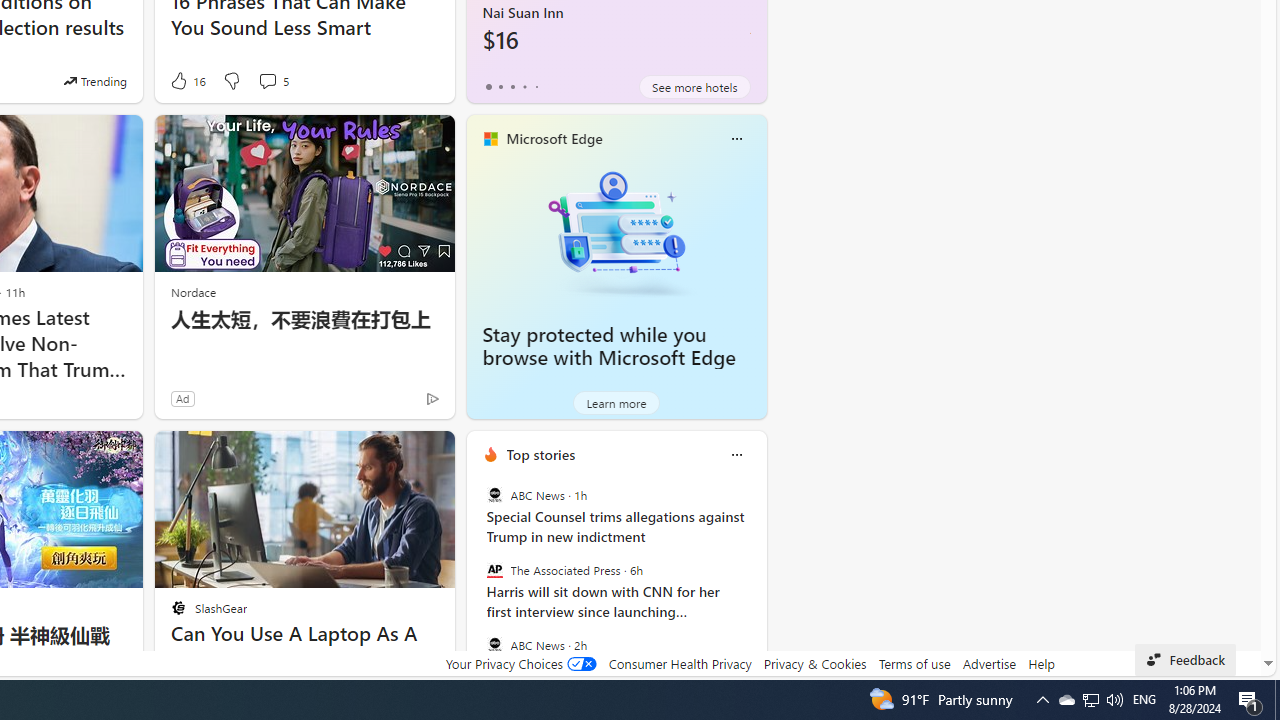 This screenshot has height=720, width=1280. I want to click on ABC News, so click(494, 644).